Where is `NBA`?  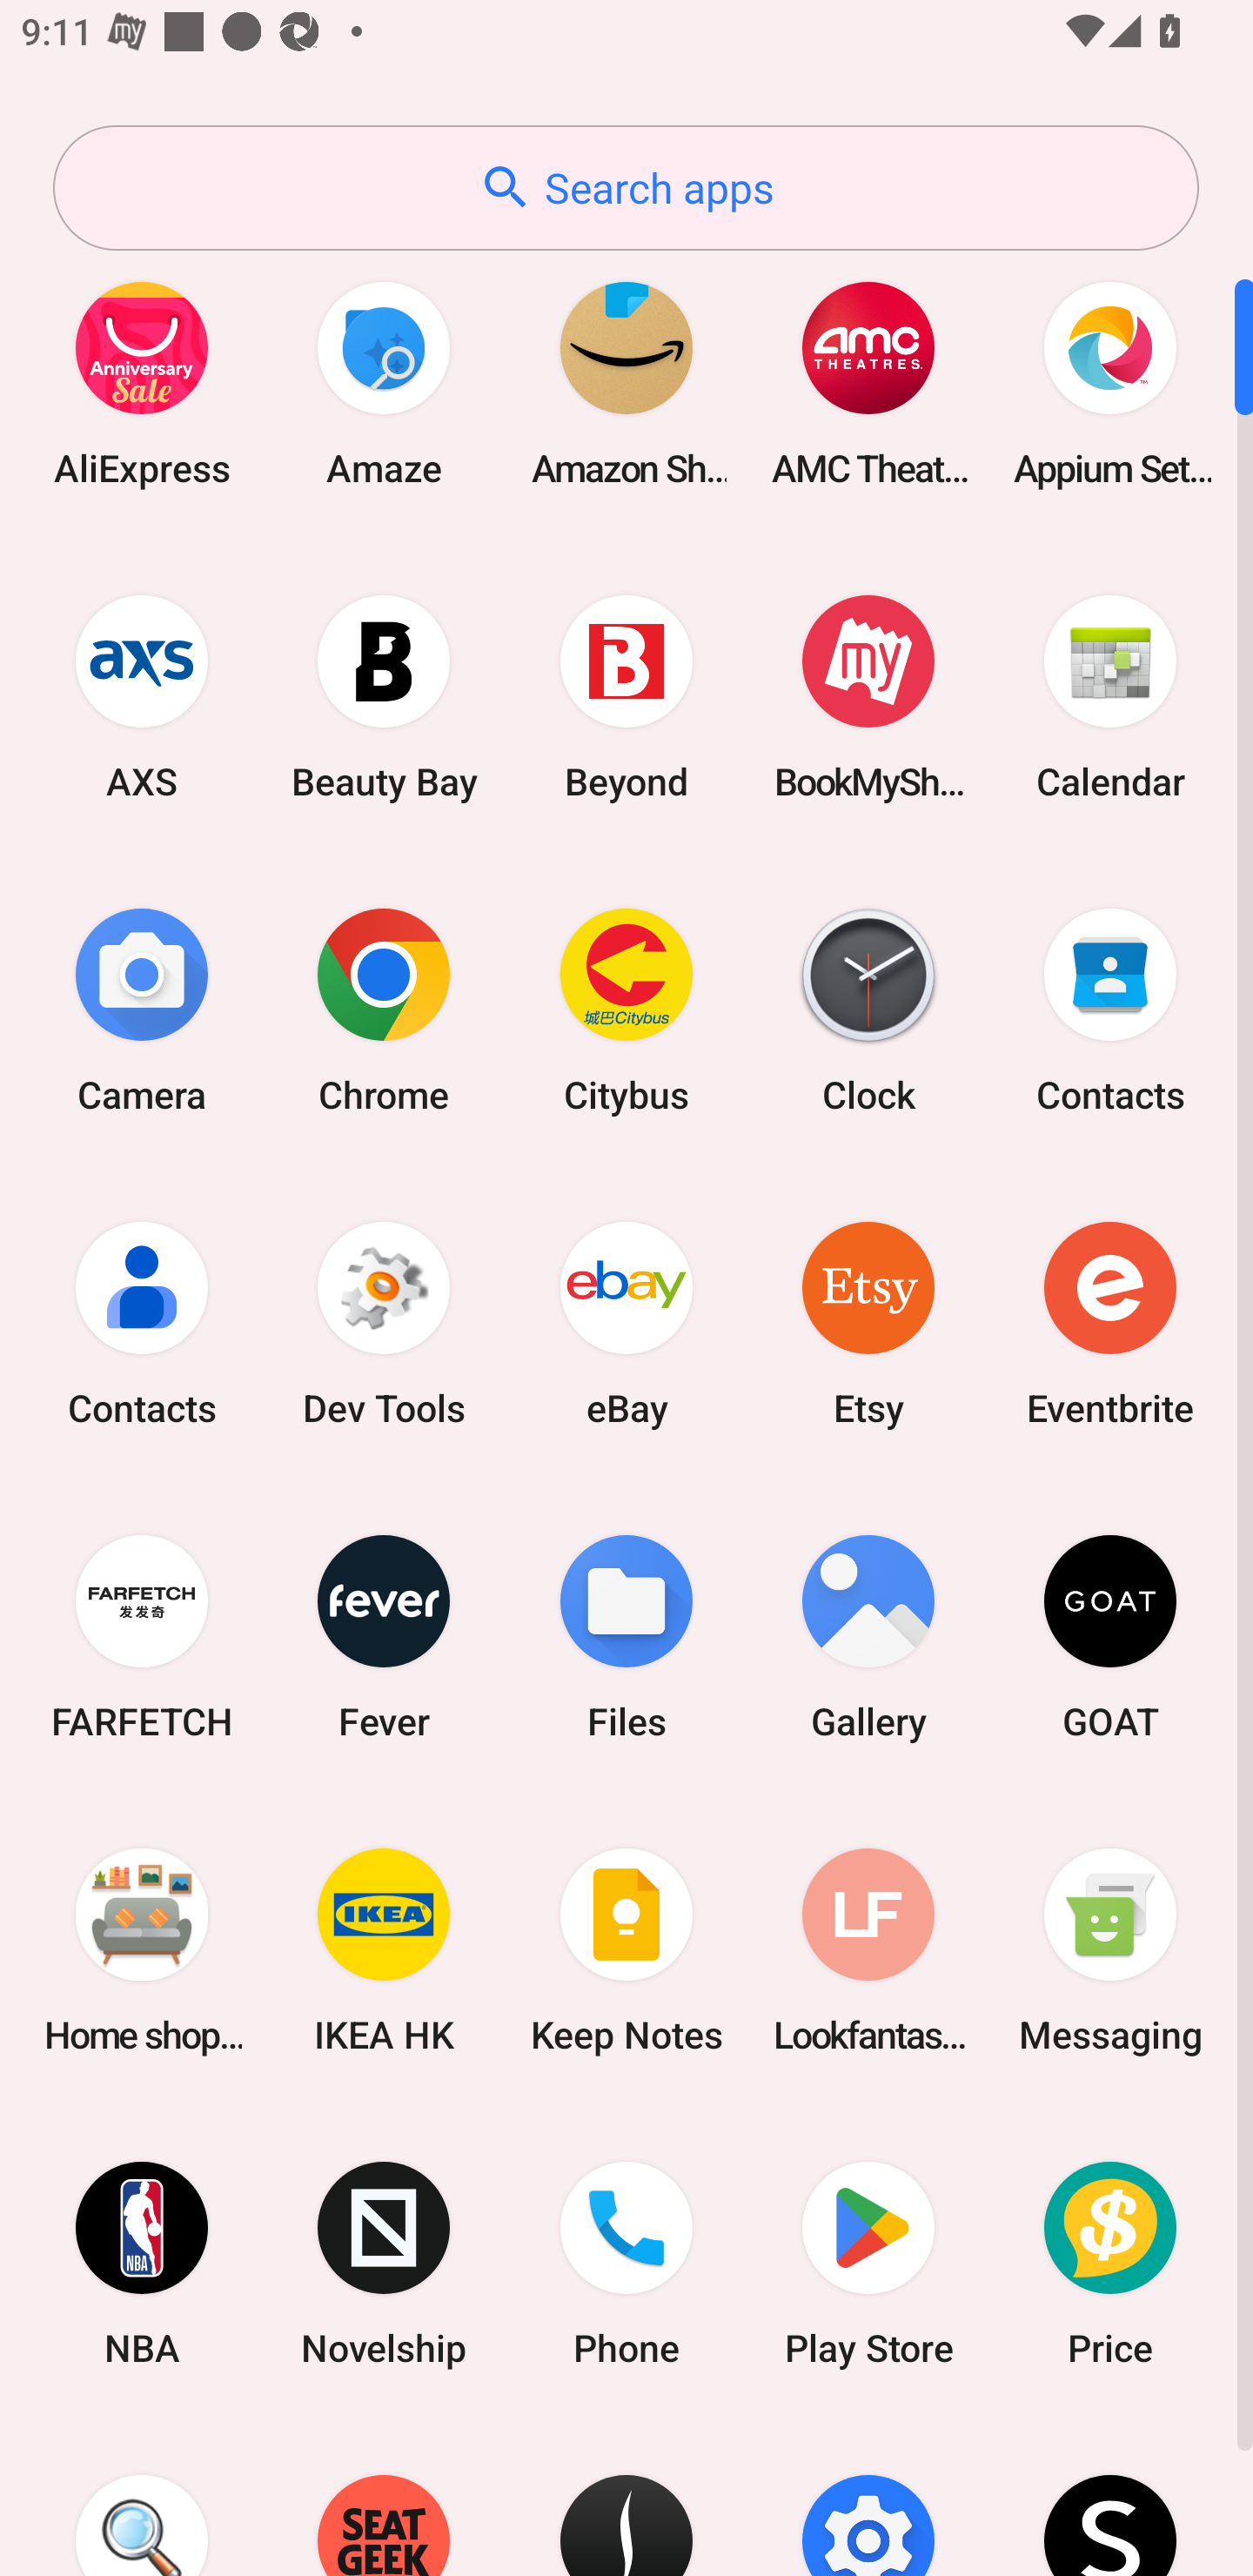
NBA is located at coordinates (142, 2264).